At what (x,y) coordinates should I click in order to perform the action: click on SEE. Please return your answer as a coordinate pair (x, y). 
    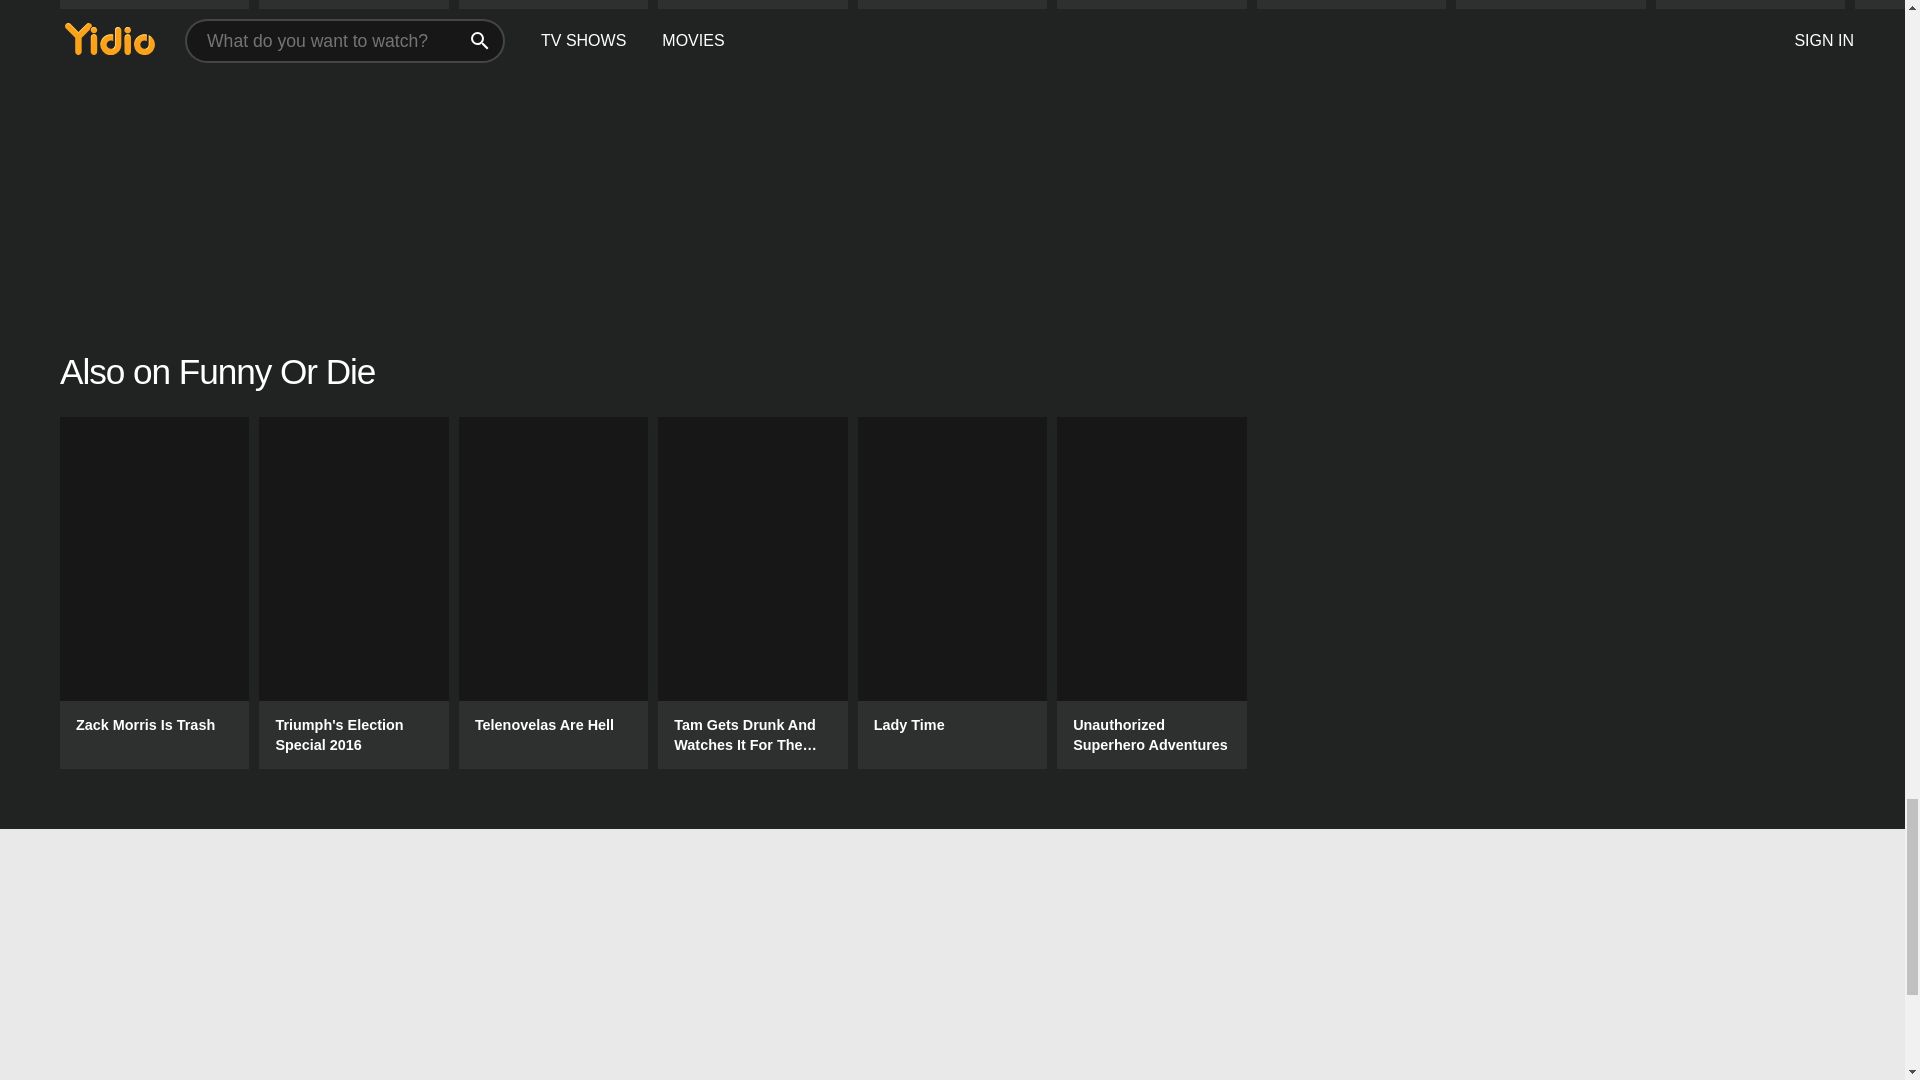
    Looking at the image, I should click on (952, 4).